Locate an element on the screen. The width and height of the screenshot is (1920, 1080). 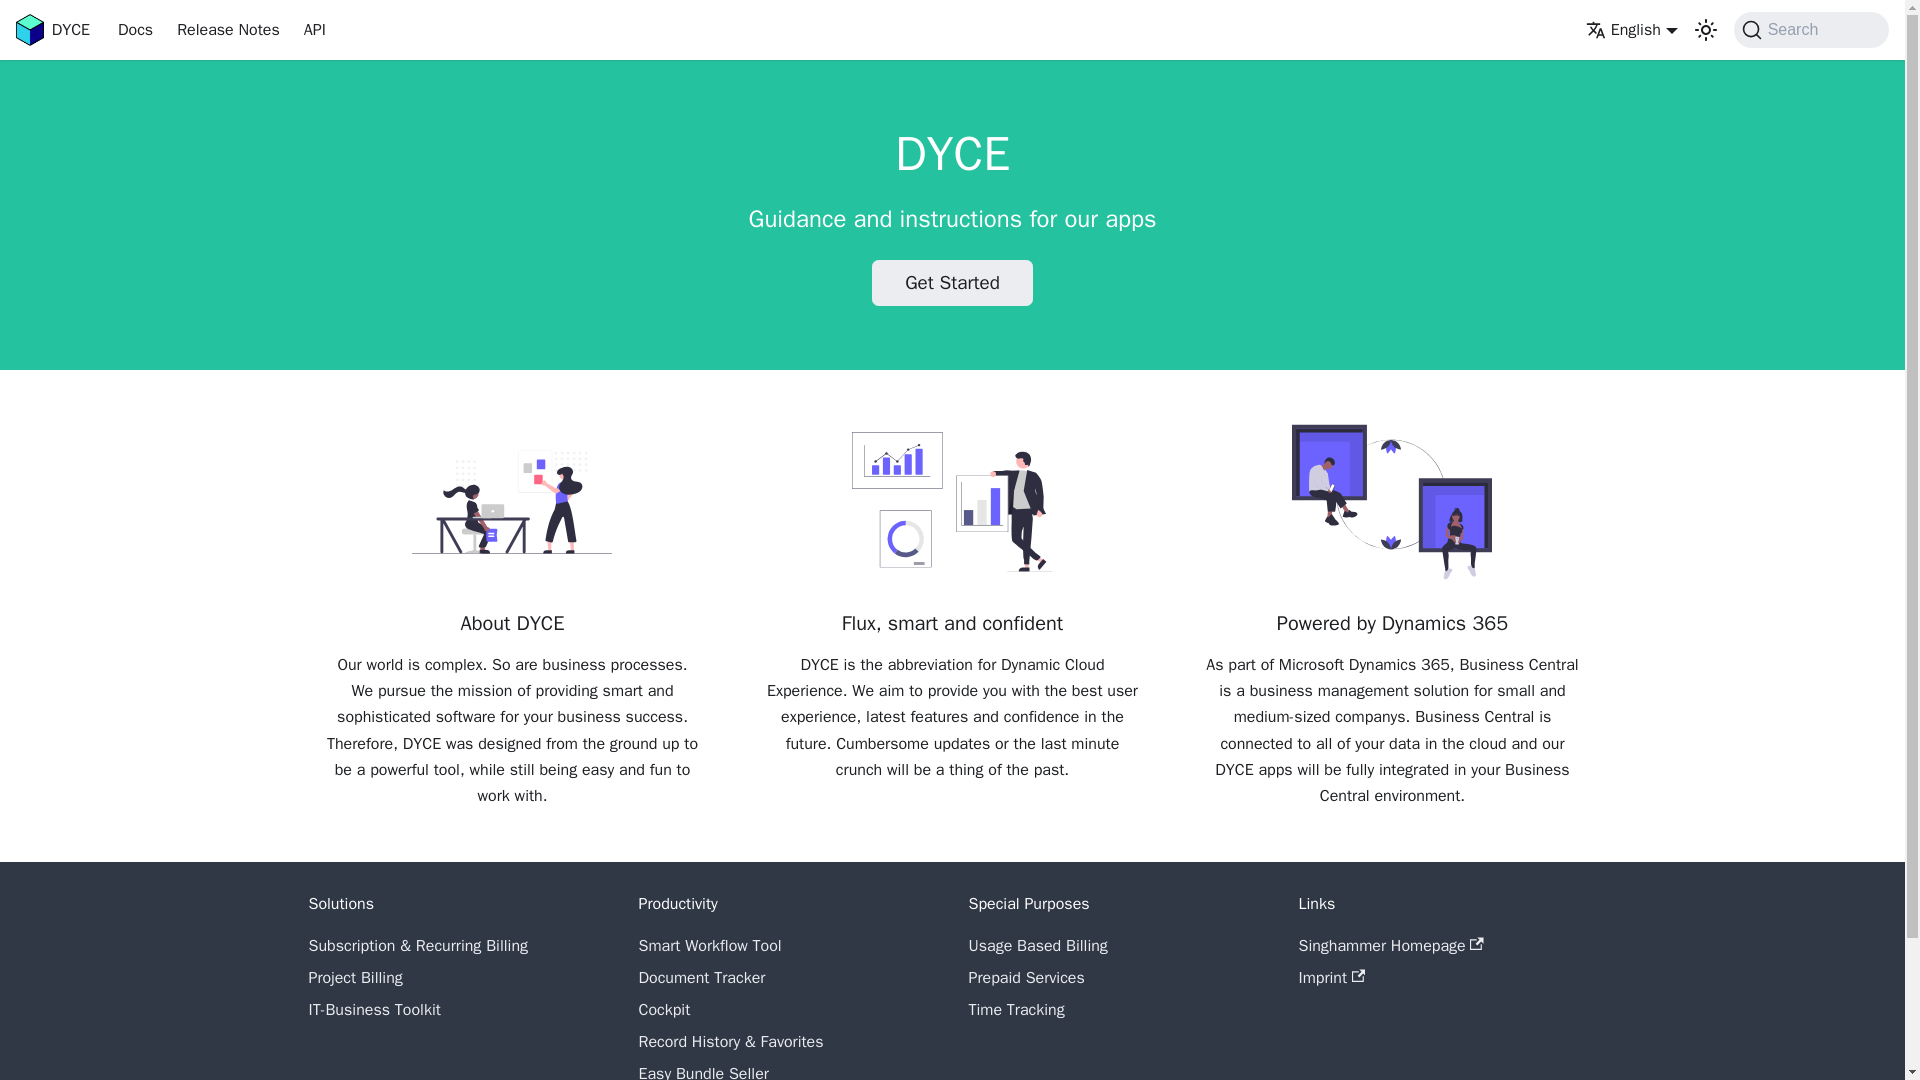
Easy Bundle Seller is located at coordinates (702, 1072).